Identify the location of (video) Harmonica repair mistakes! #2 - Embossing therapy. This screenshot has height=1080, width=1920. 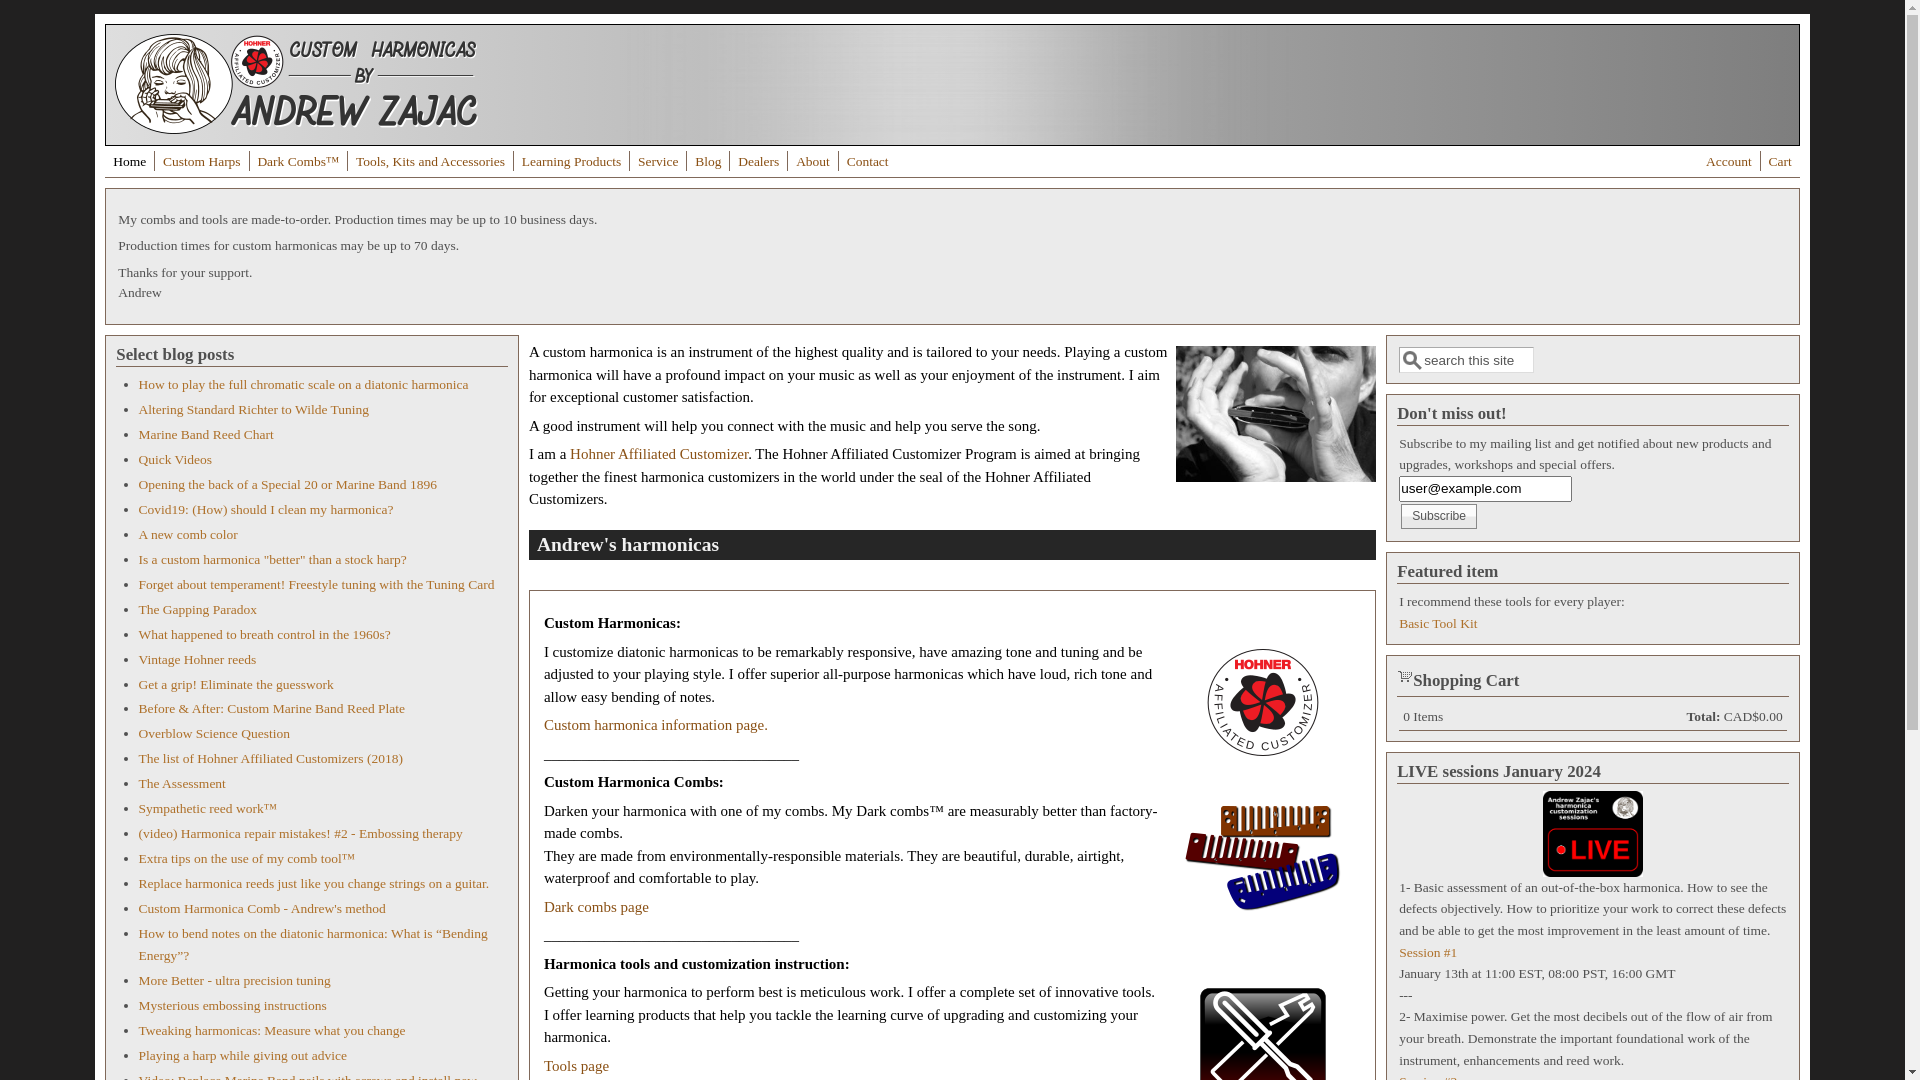
(300, 834).